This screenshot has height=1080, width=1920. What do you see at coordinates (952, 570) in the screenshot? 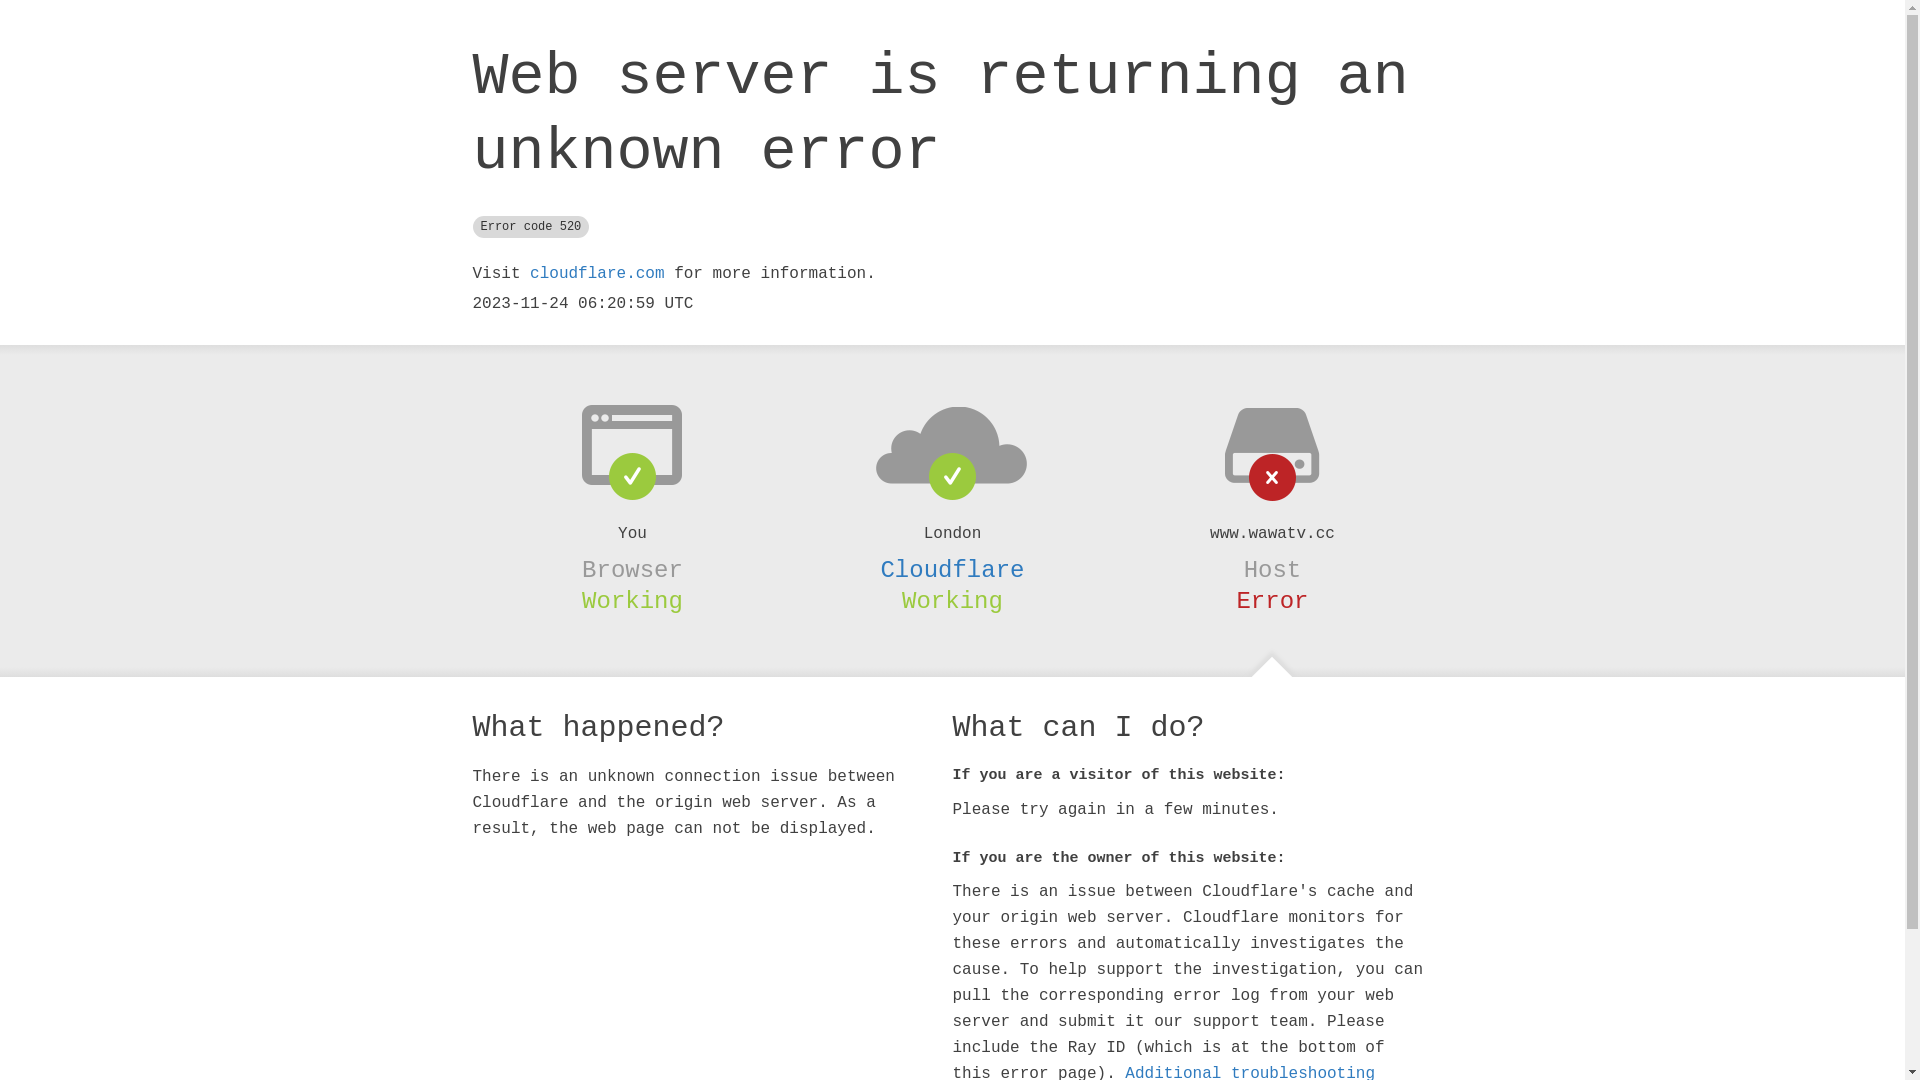
I see `Cloudflare` at bounding box center [952, 570].